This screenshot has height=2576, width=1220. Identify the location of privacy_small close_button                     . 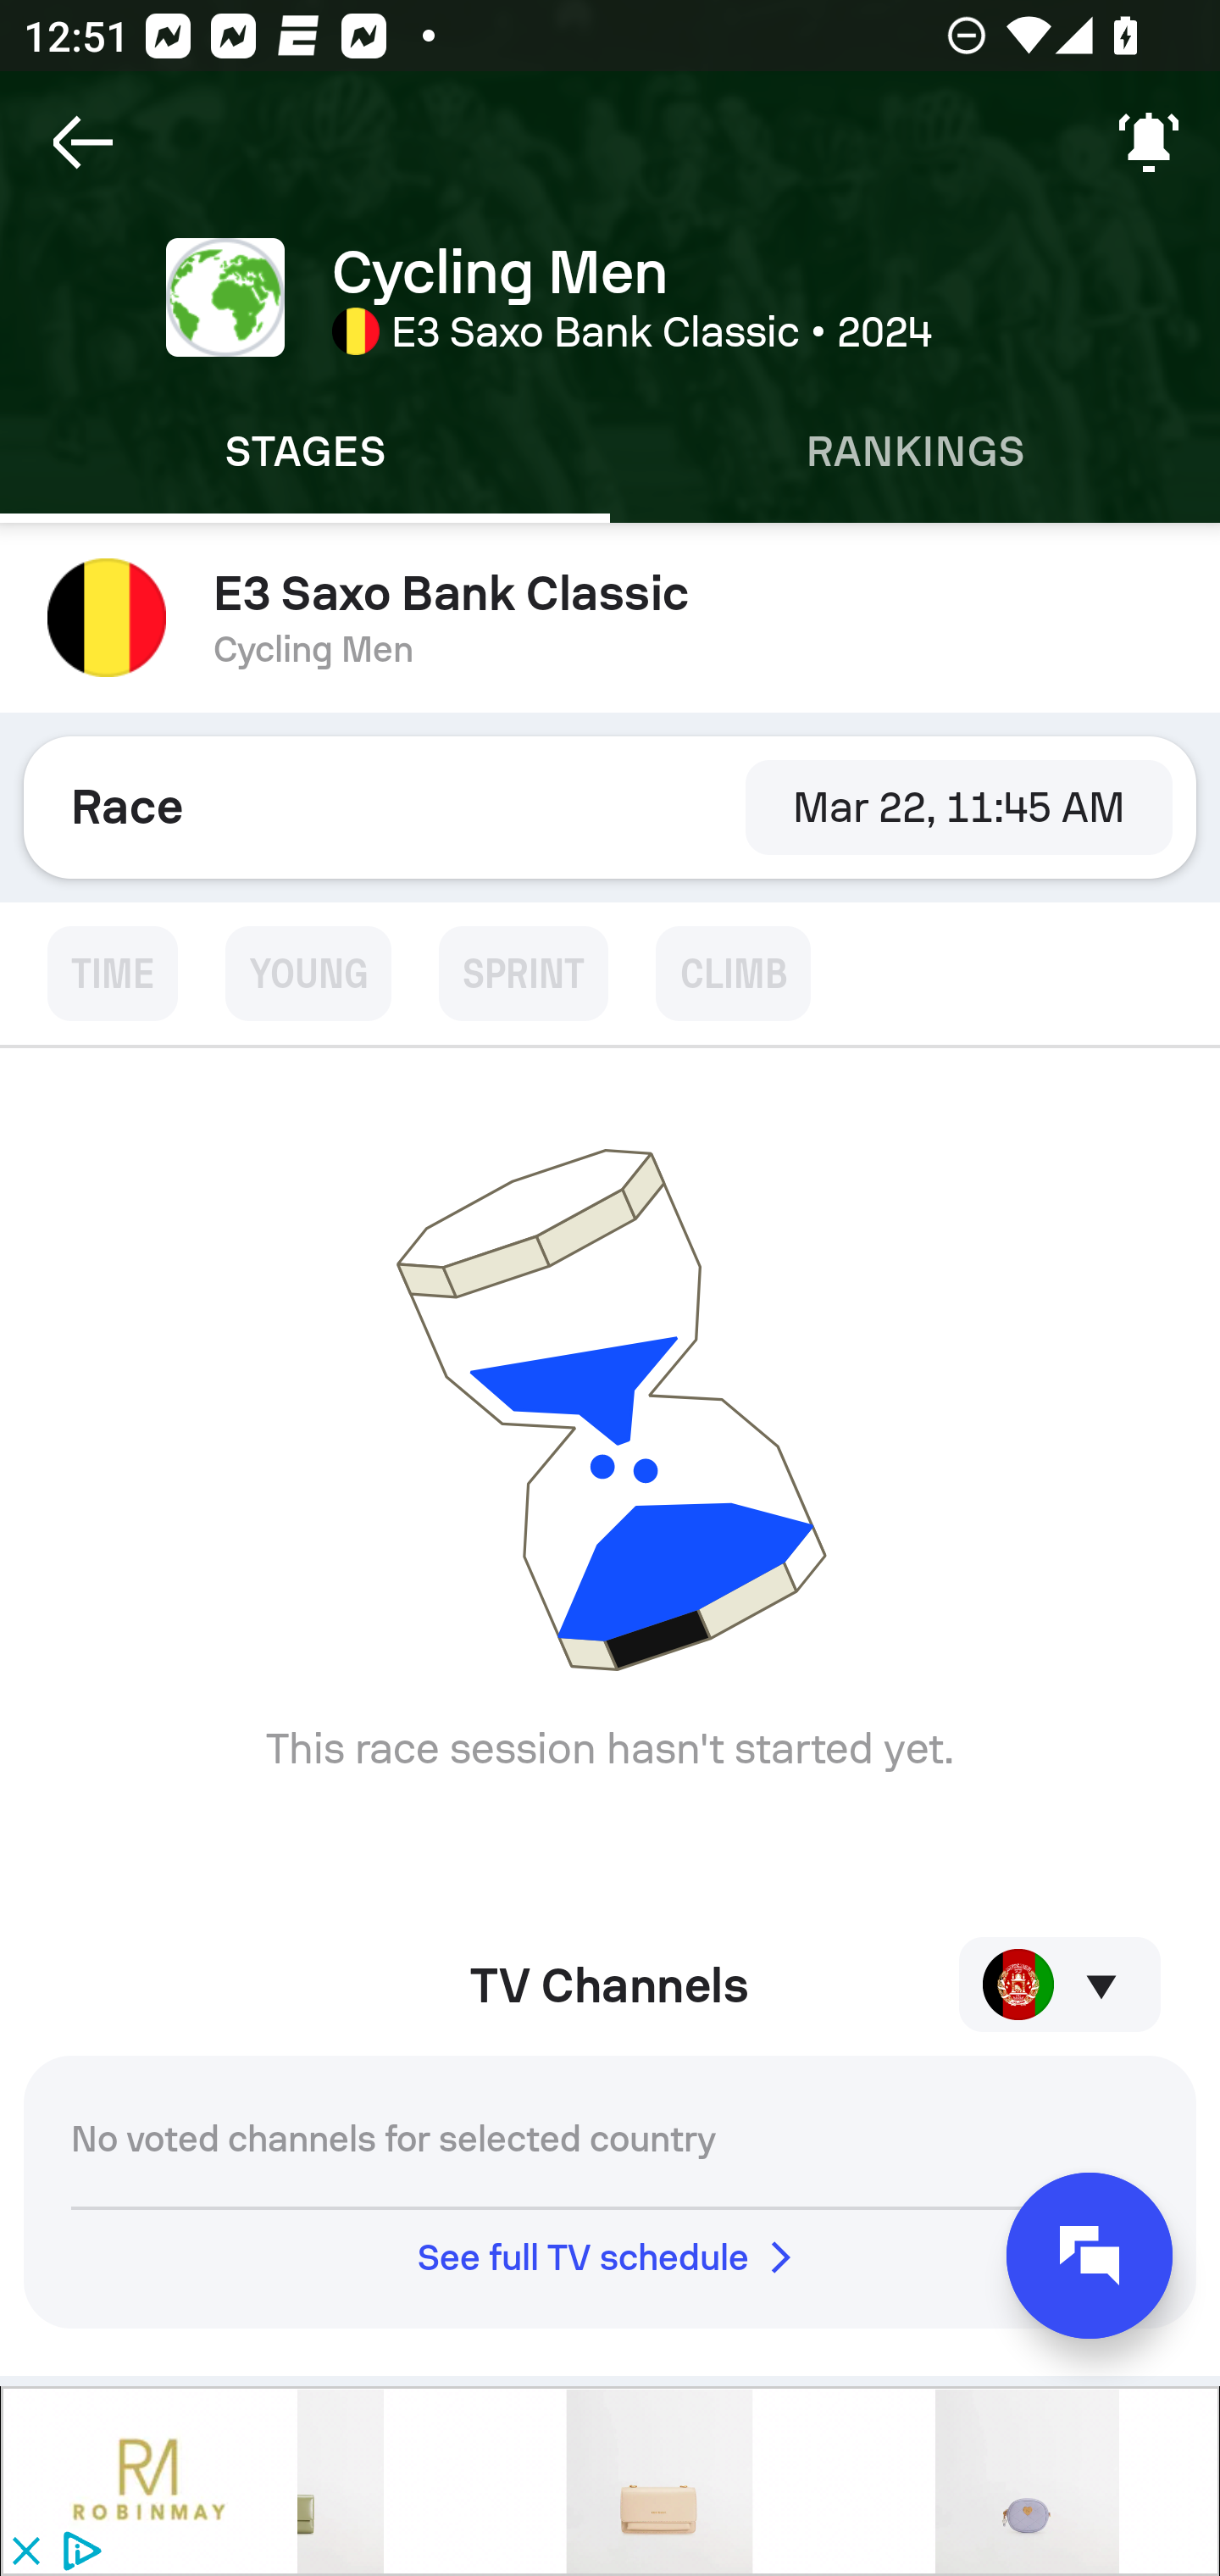
(610, 2481).